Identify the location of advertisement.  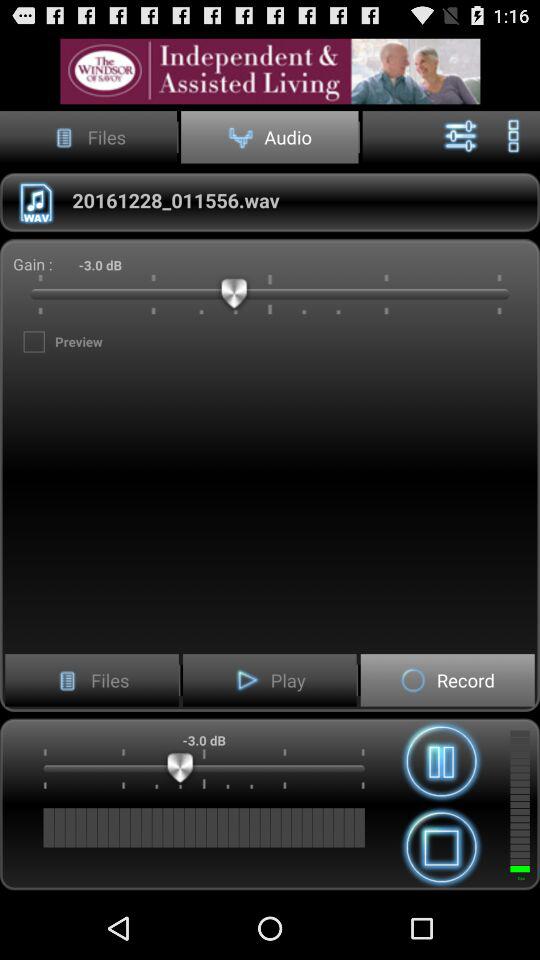
(270, 70).